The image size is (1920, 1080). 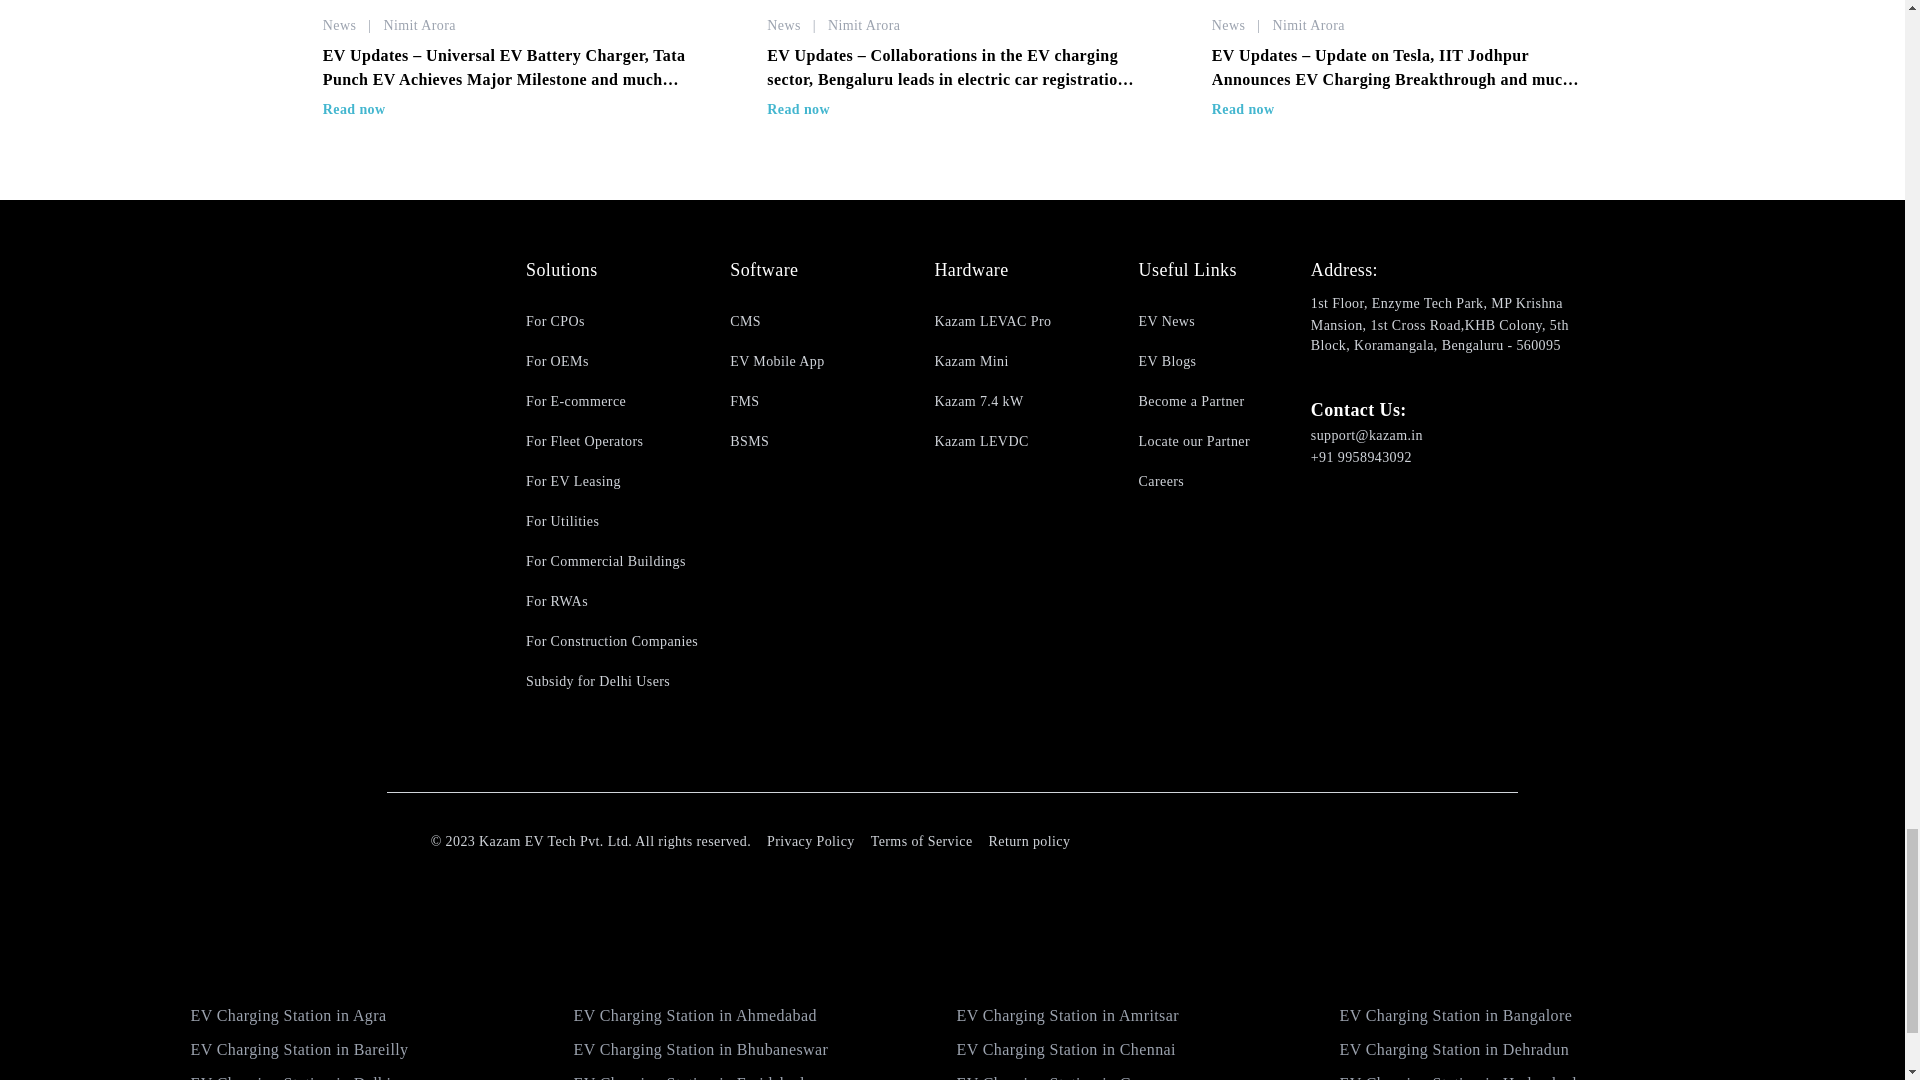 What do you see at coordinates (1224, 442) in the screenshot?
I see `Locate our Partner` at bounding box center [1224, 442].